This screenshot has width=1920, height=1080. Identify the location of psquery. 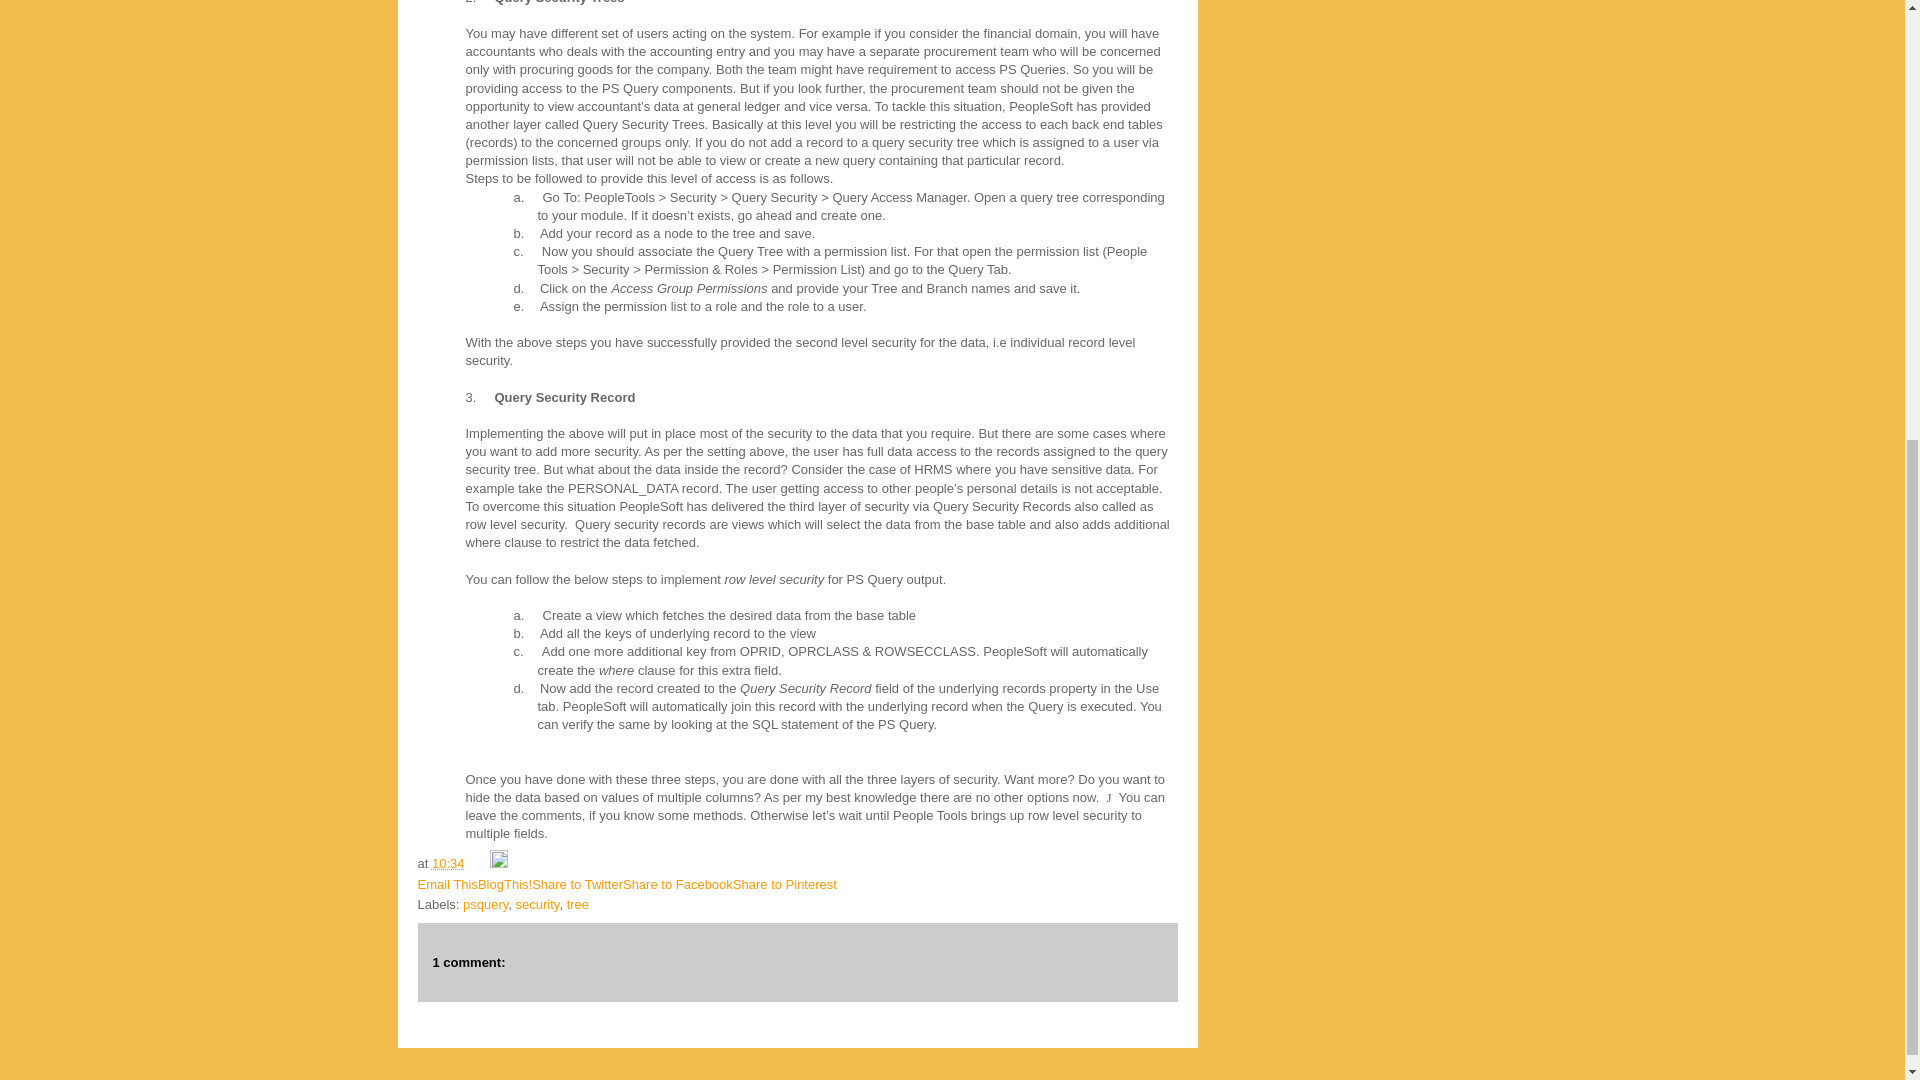
(485, 904).